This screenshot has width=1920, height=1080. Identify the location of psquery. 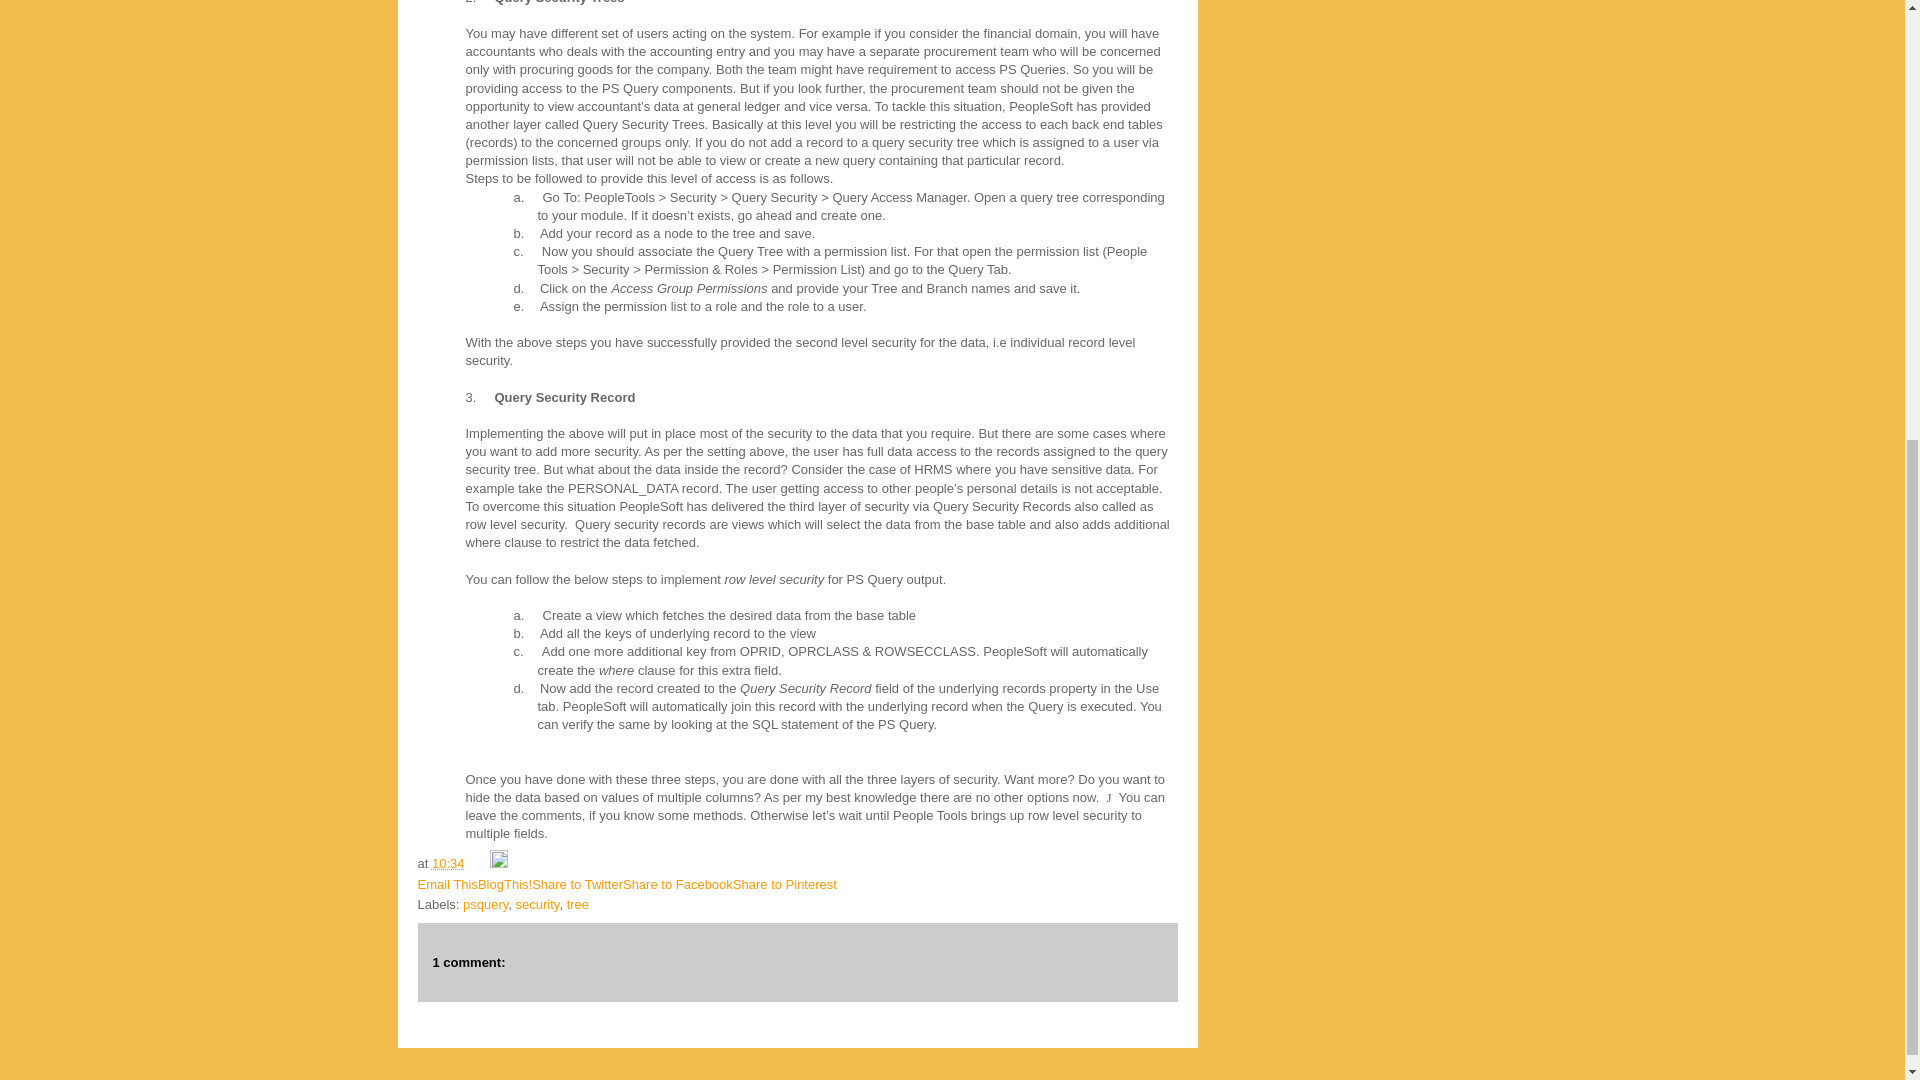
(485, 904).